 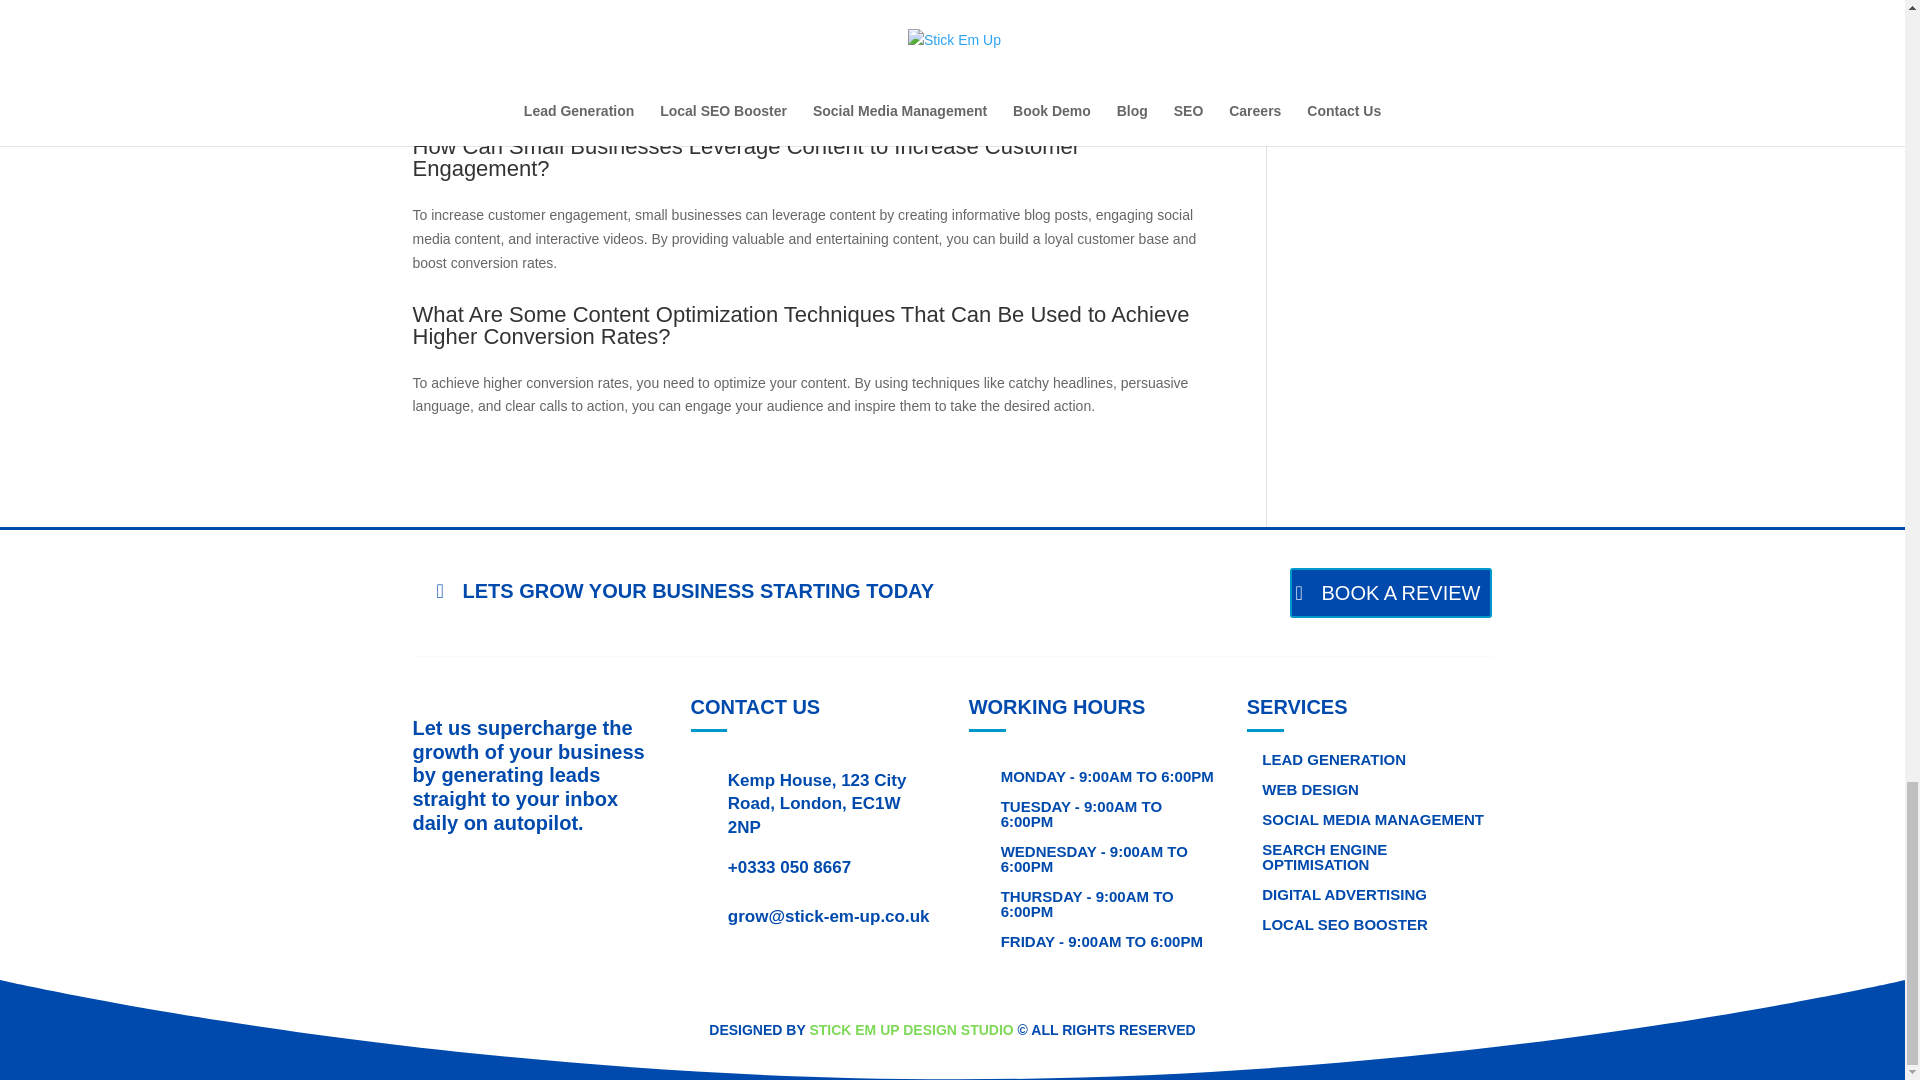 I want to click on STICK EM UP DESIGN STUDIO, so click(x=910, y=1029).